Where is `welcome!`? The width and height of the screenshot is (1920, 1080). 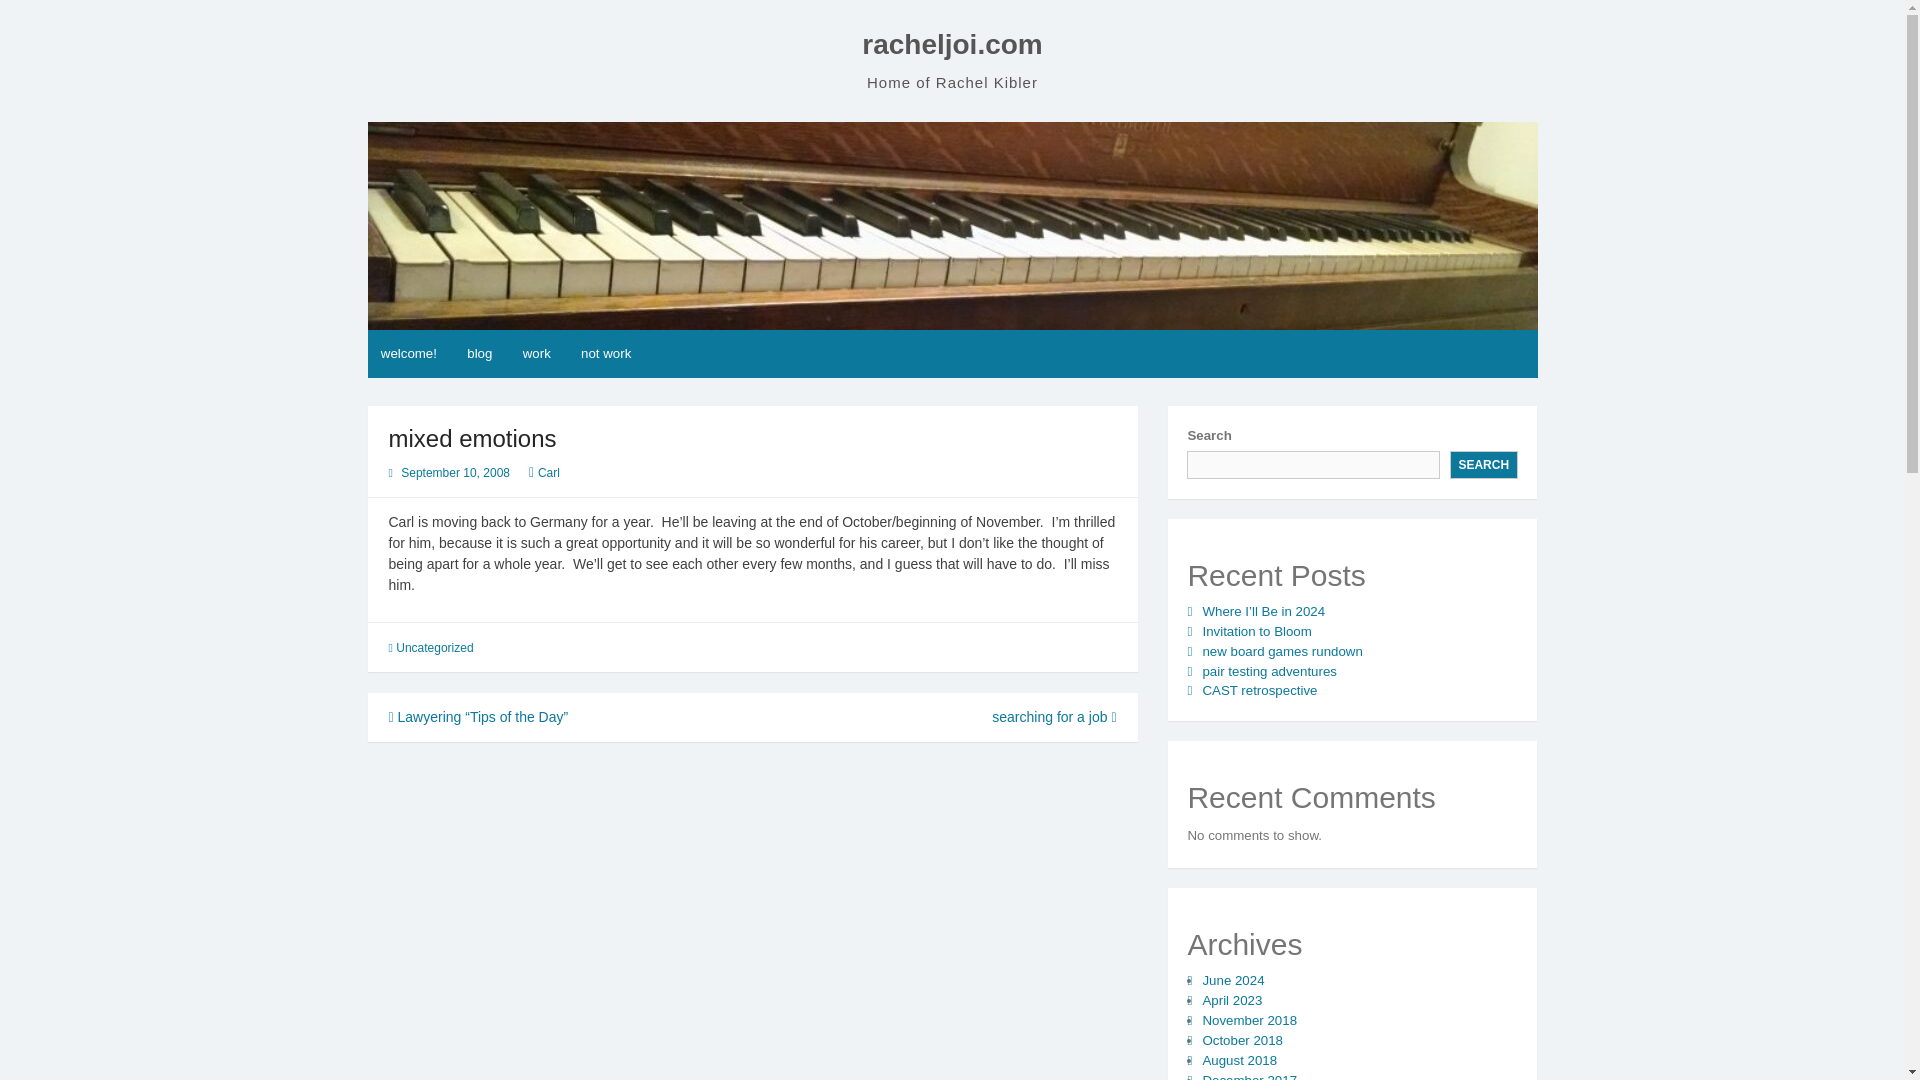 welcome! is located at coordinates (410, 354).